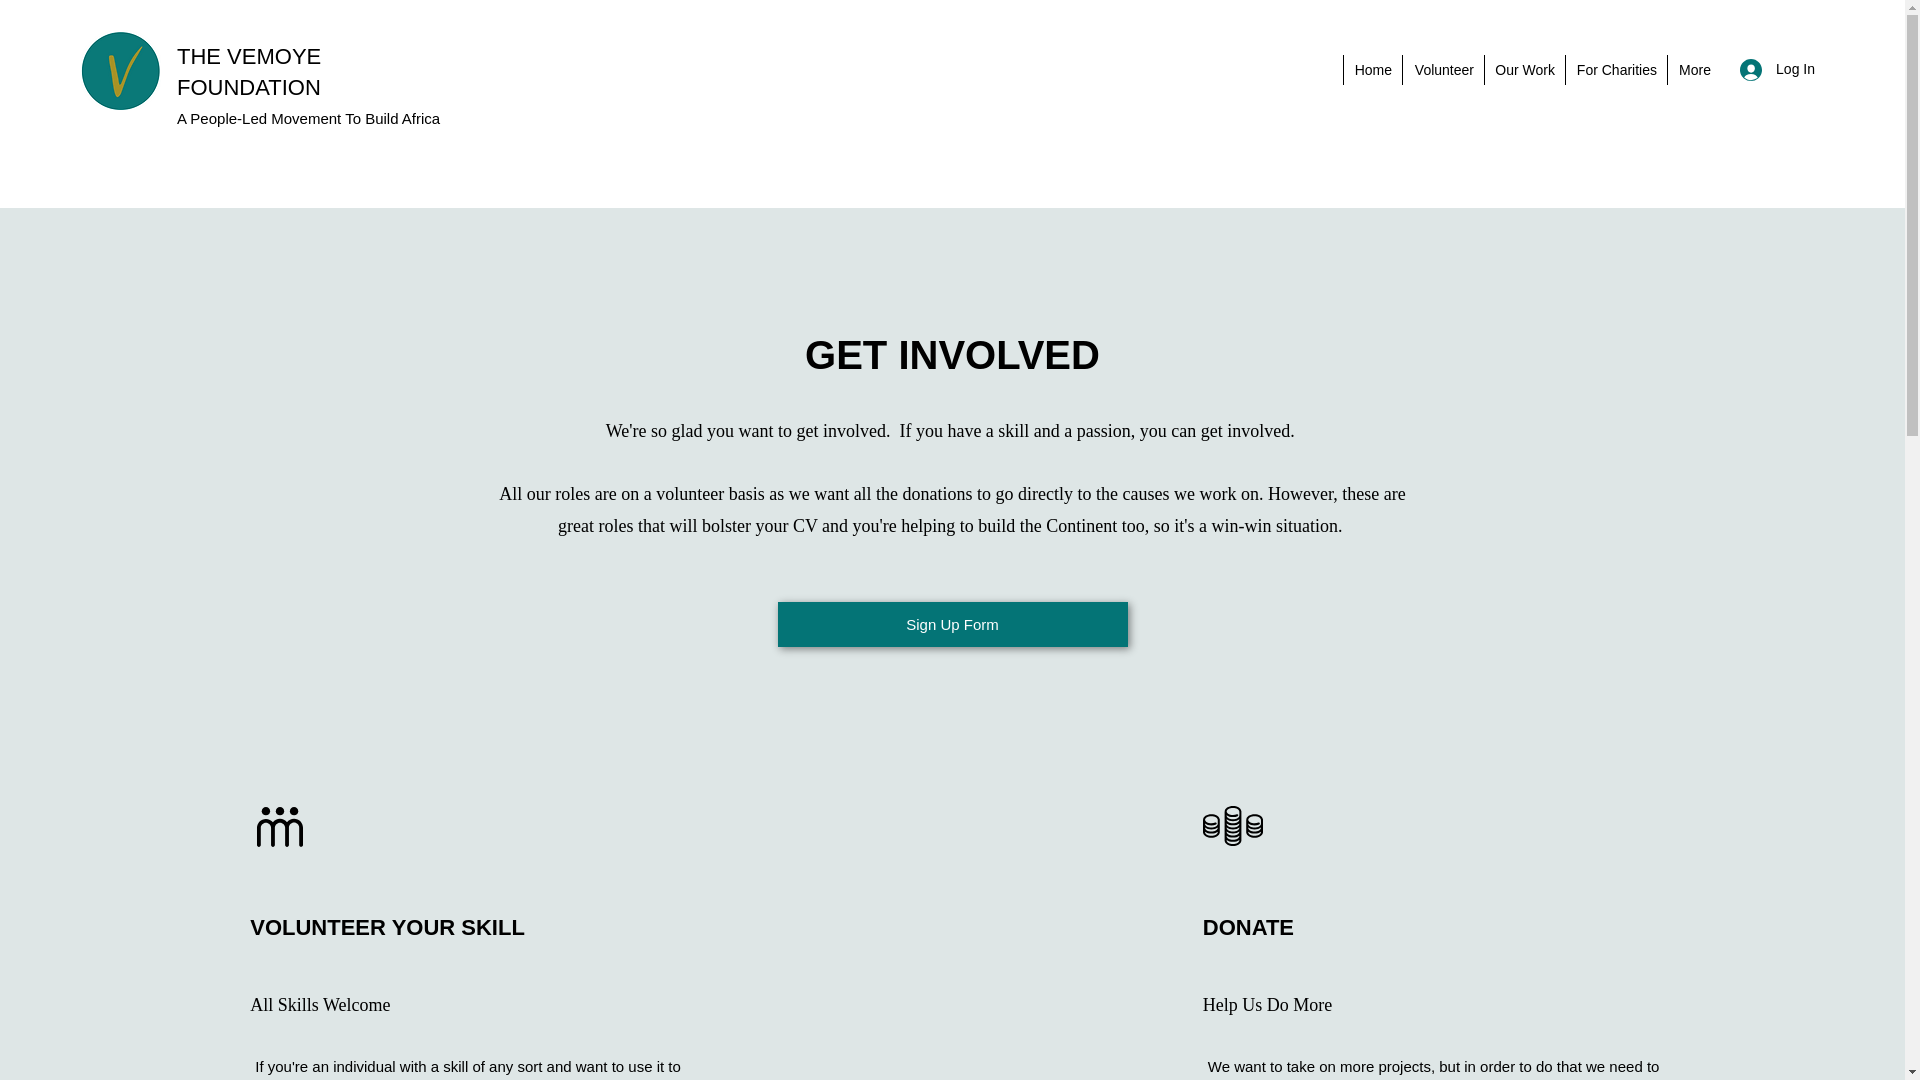 The height and width of the screenshot is (1080, 1920). Describe the element at coordinates (1442, 70) in the screenshot. I see `Volunteer` at that location.